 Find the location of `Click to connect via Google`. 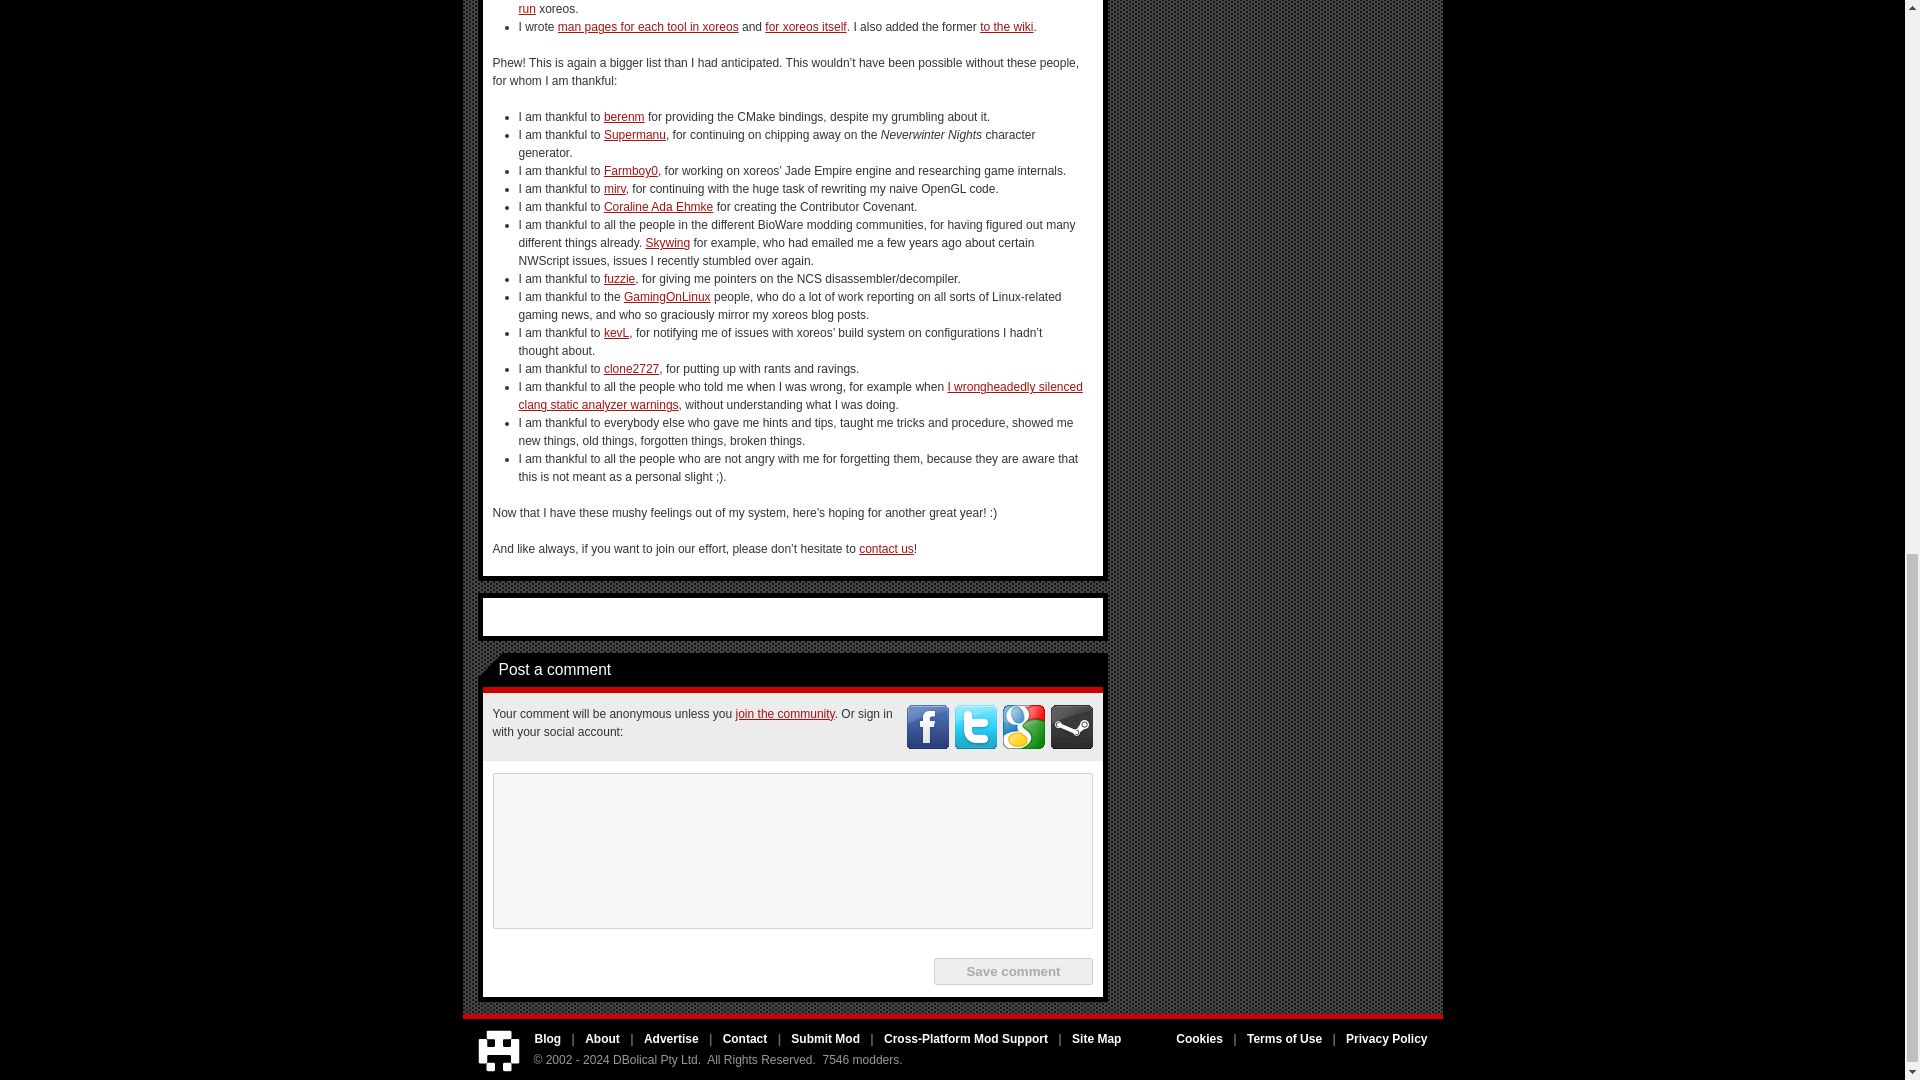

Click to connect via Google is located at coordinates (1023, 727).